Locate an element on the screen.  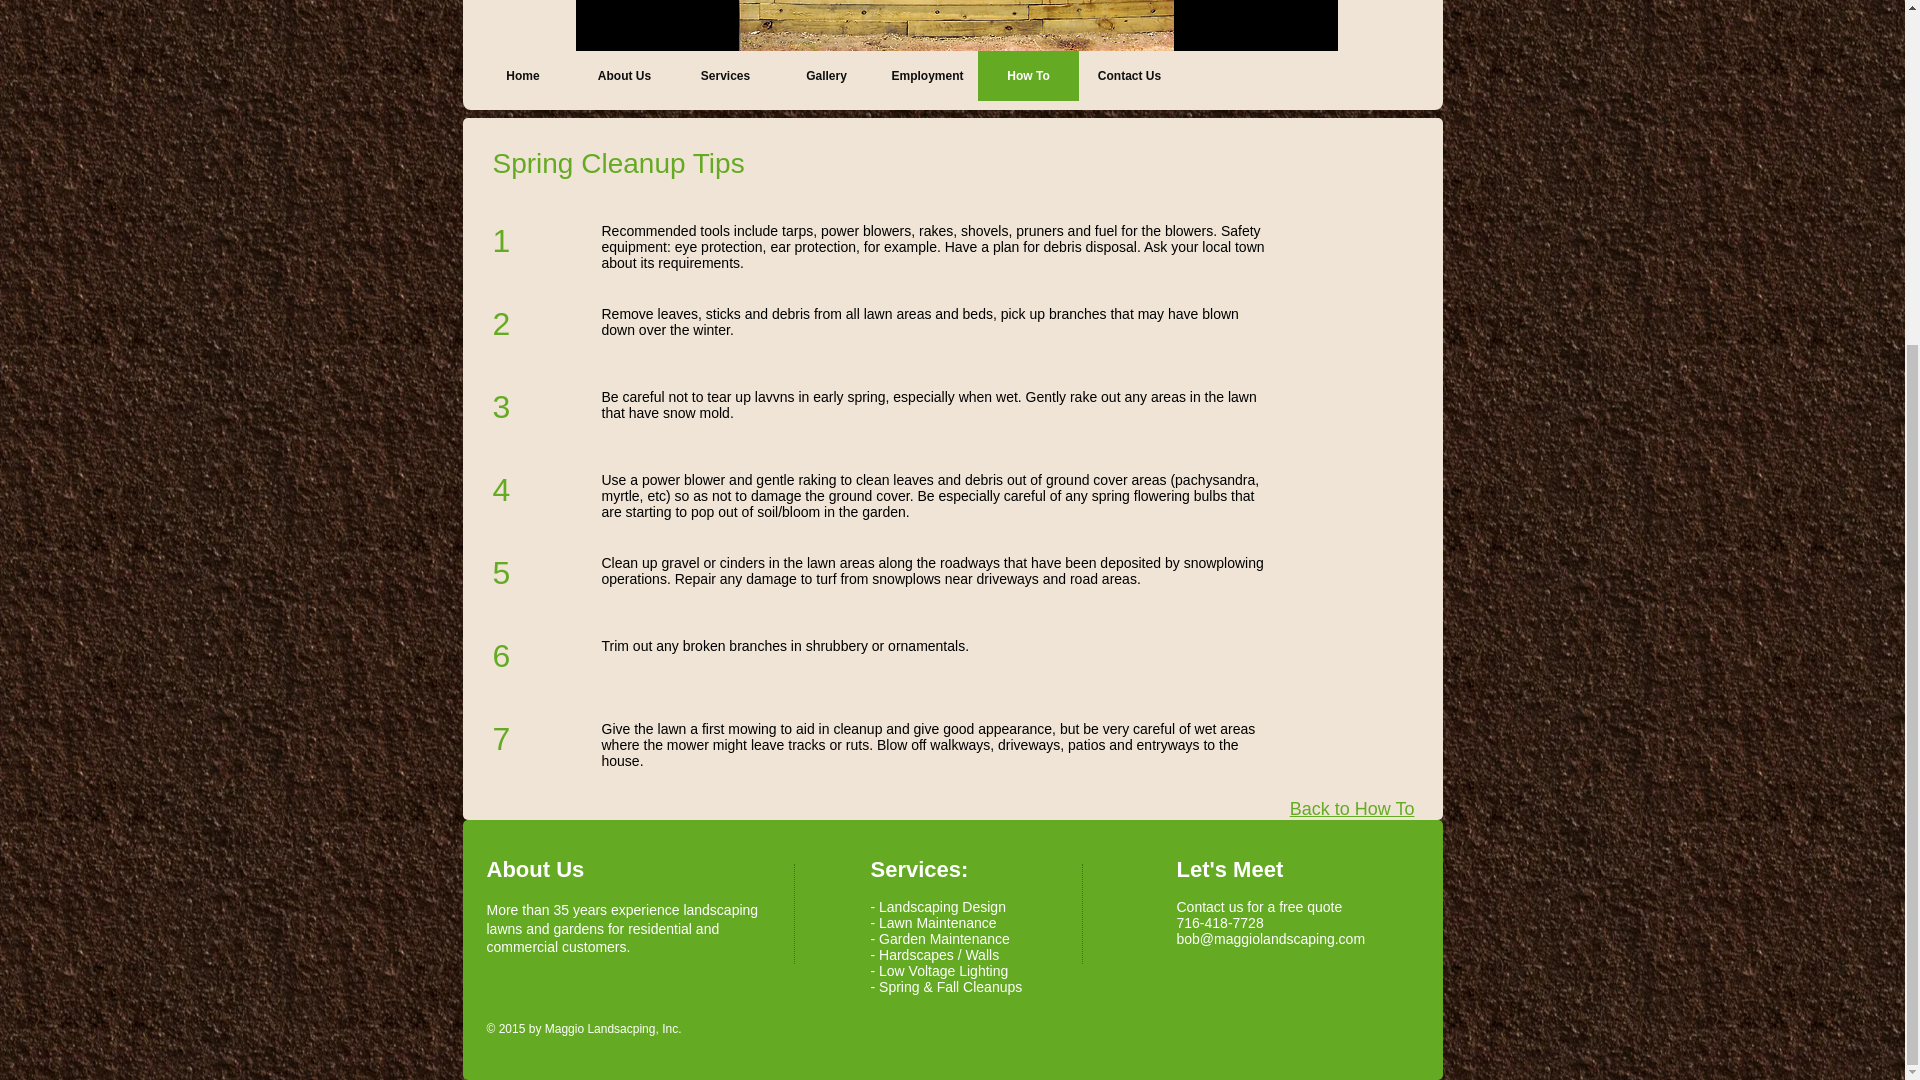
Contact Us is located at coordinates (1128, 76).